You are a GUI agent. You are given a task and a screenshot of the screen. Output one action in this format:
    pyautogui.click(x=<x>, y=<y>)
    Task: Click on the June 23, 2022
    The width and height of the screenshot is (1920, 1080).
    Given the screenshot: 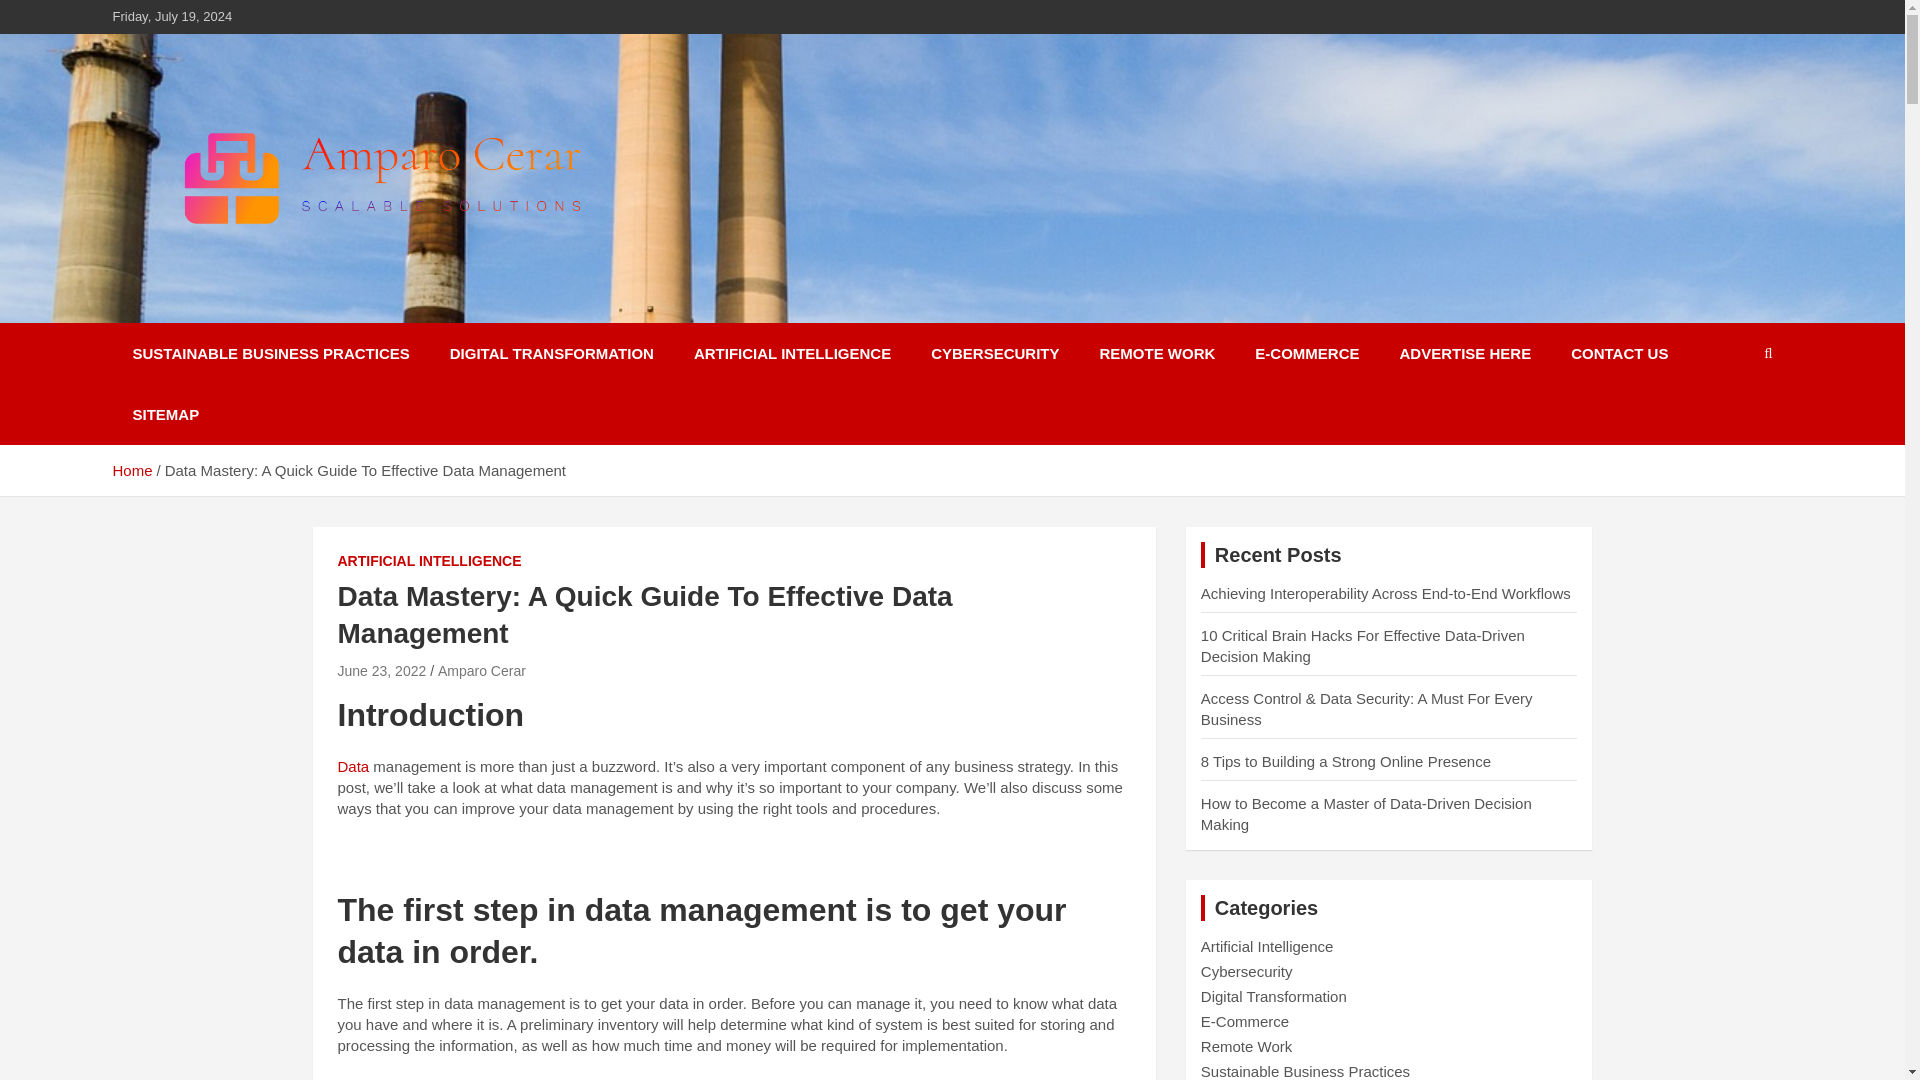 What is the action you would take?
    pyautogui.click(x=382, y=671)
    